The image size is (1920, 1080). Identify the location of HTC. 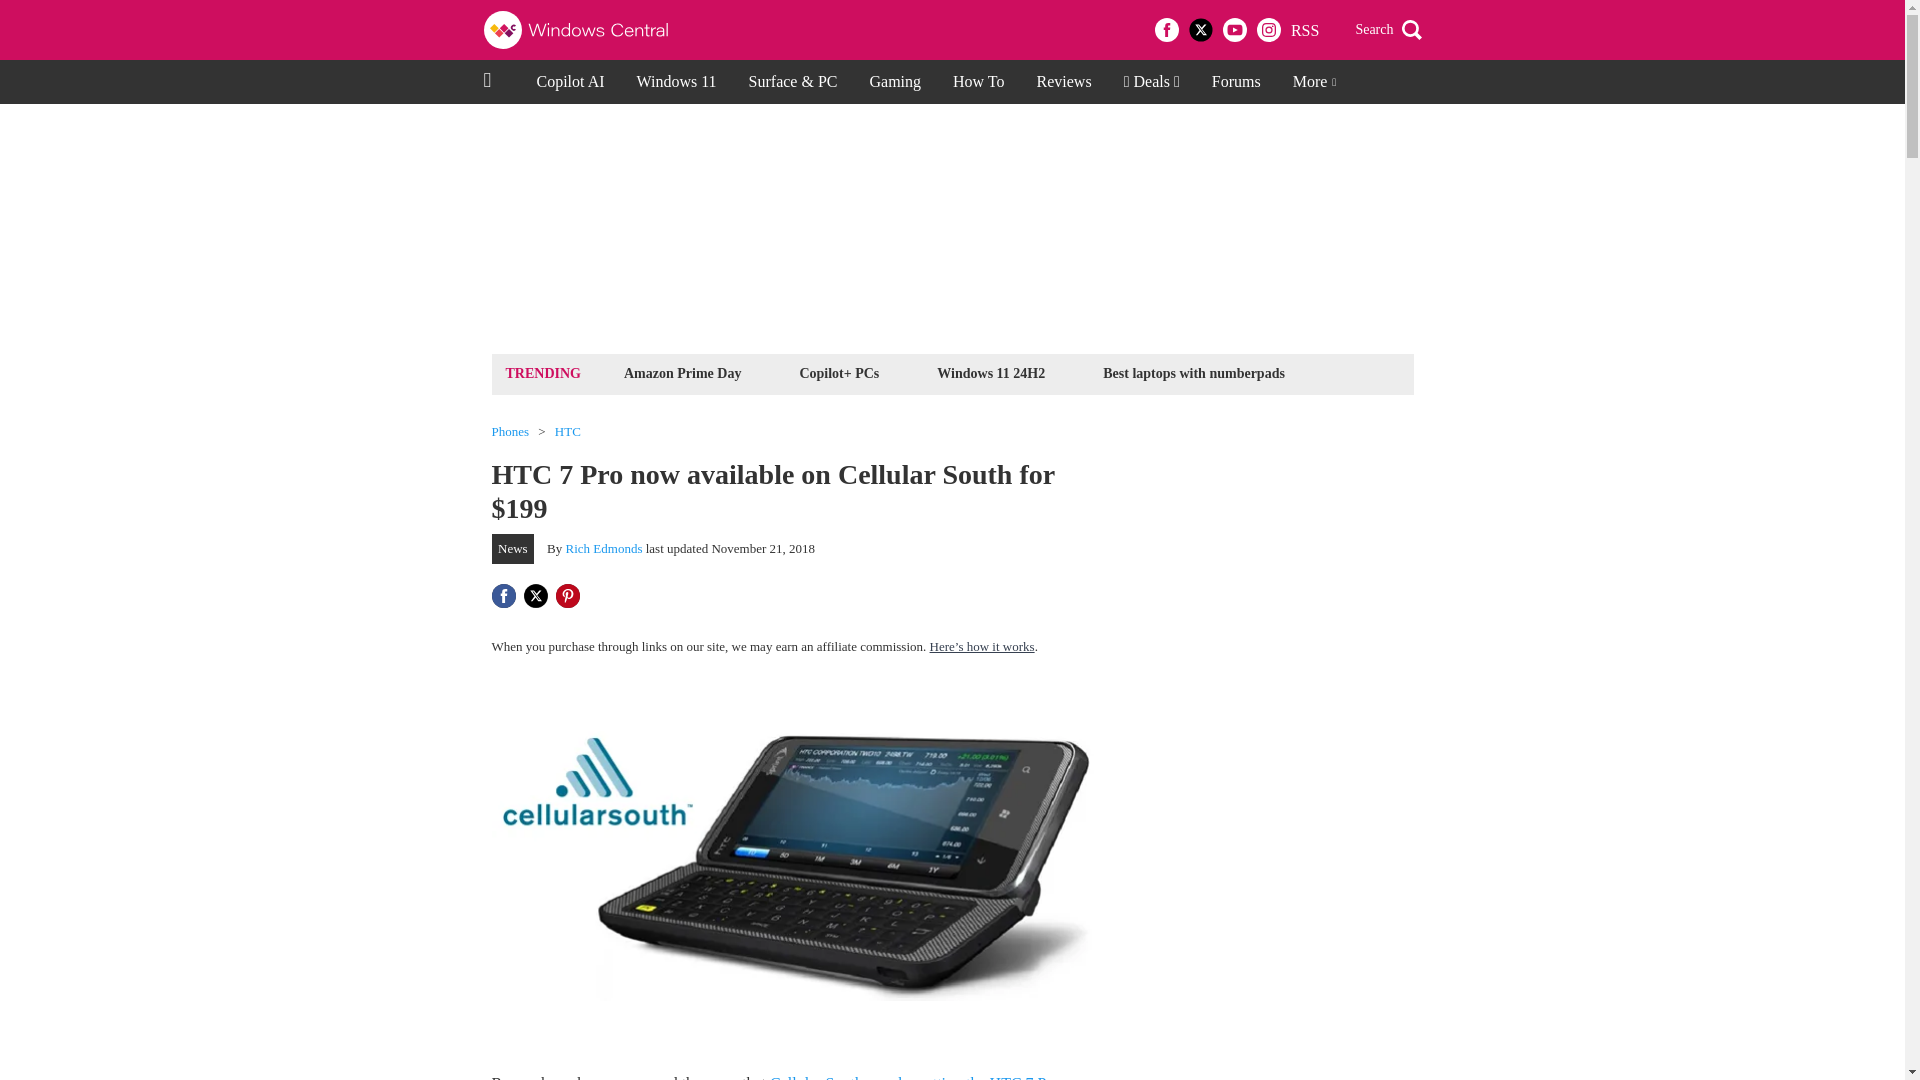
(568, 432).